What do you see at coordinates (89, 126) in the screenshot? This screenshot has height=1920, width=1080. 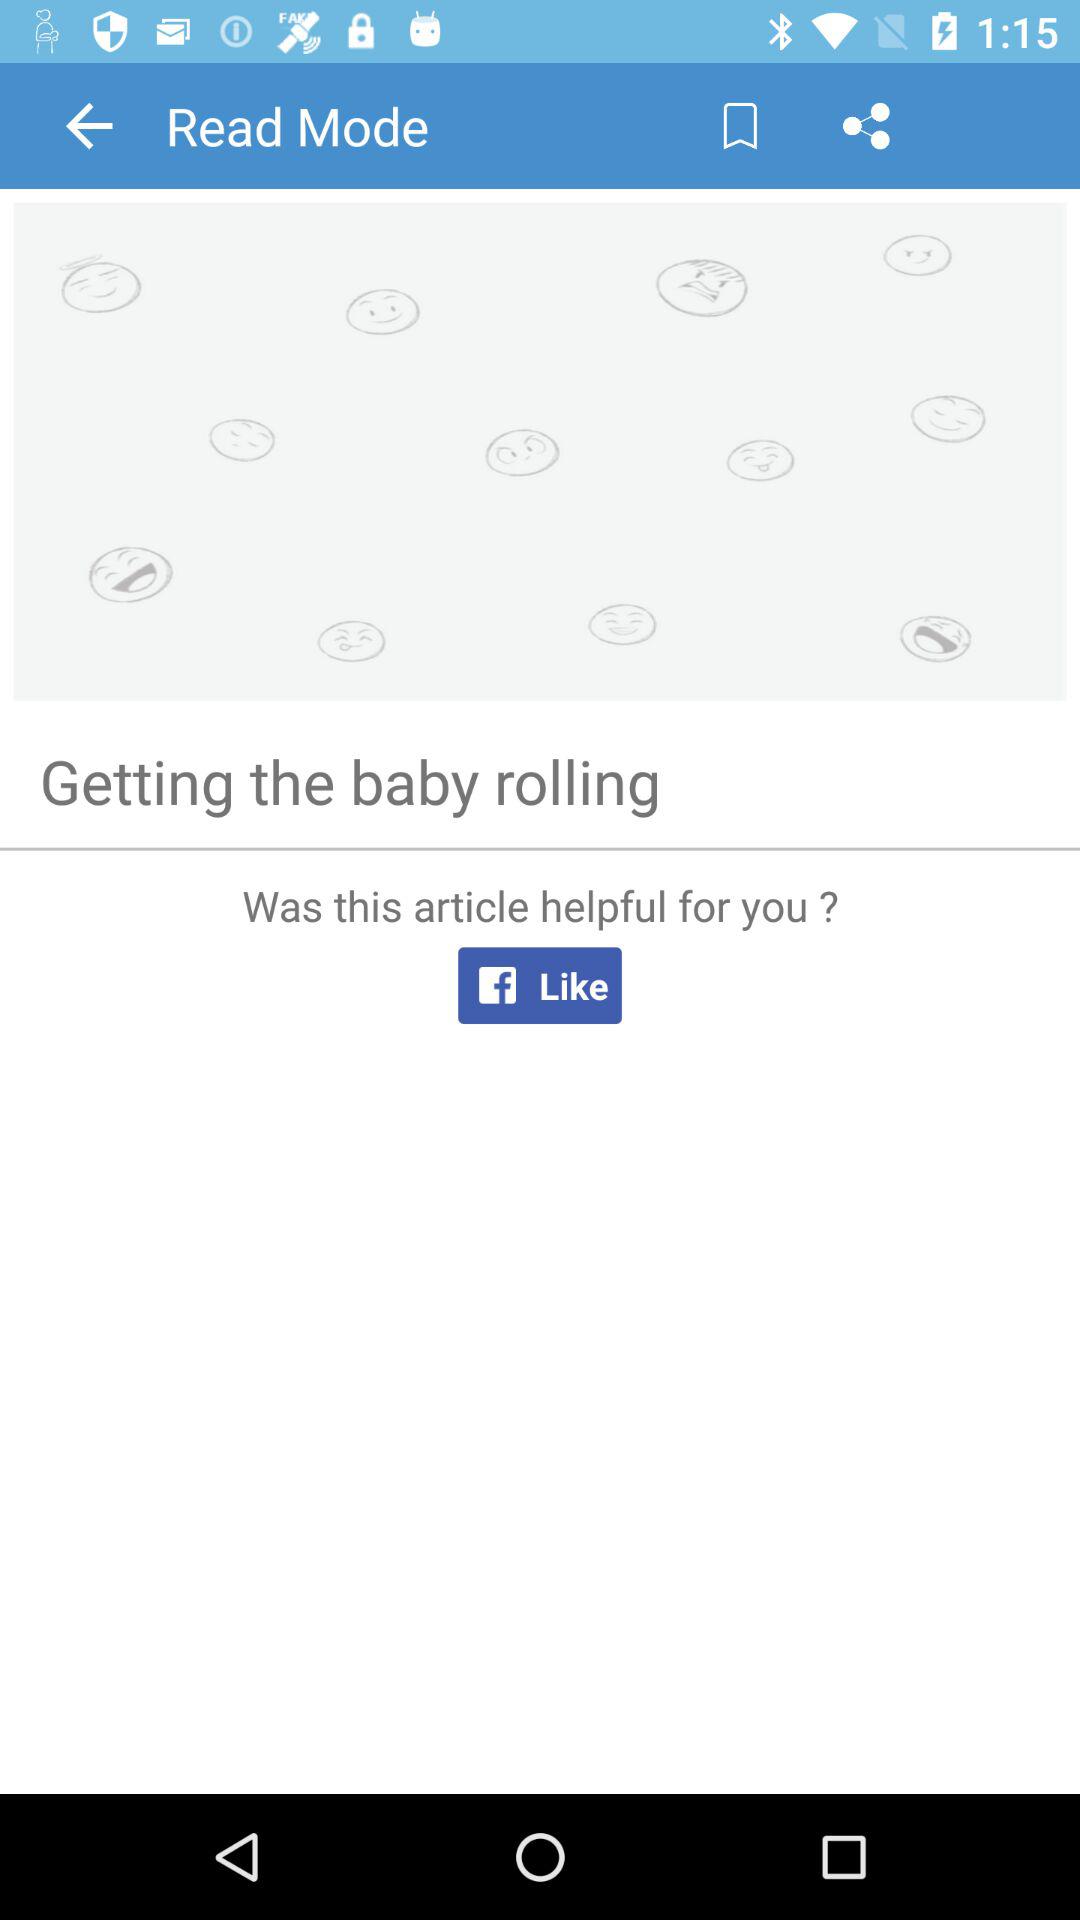 I see `go back` at bounding box center [89, 126].